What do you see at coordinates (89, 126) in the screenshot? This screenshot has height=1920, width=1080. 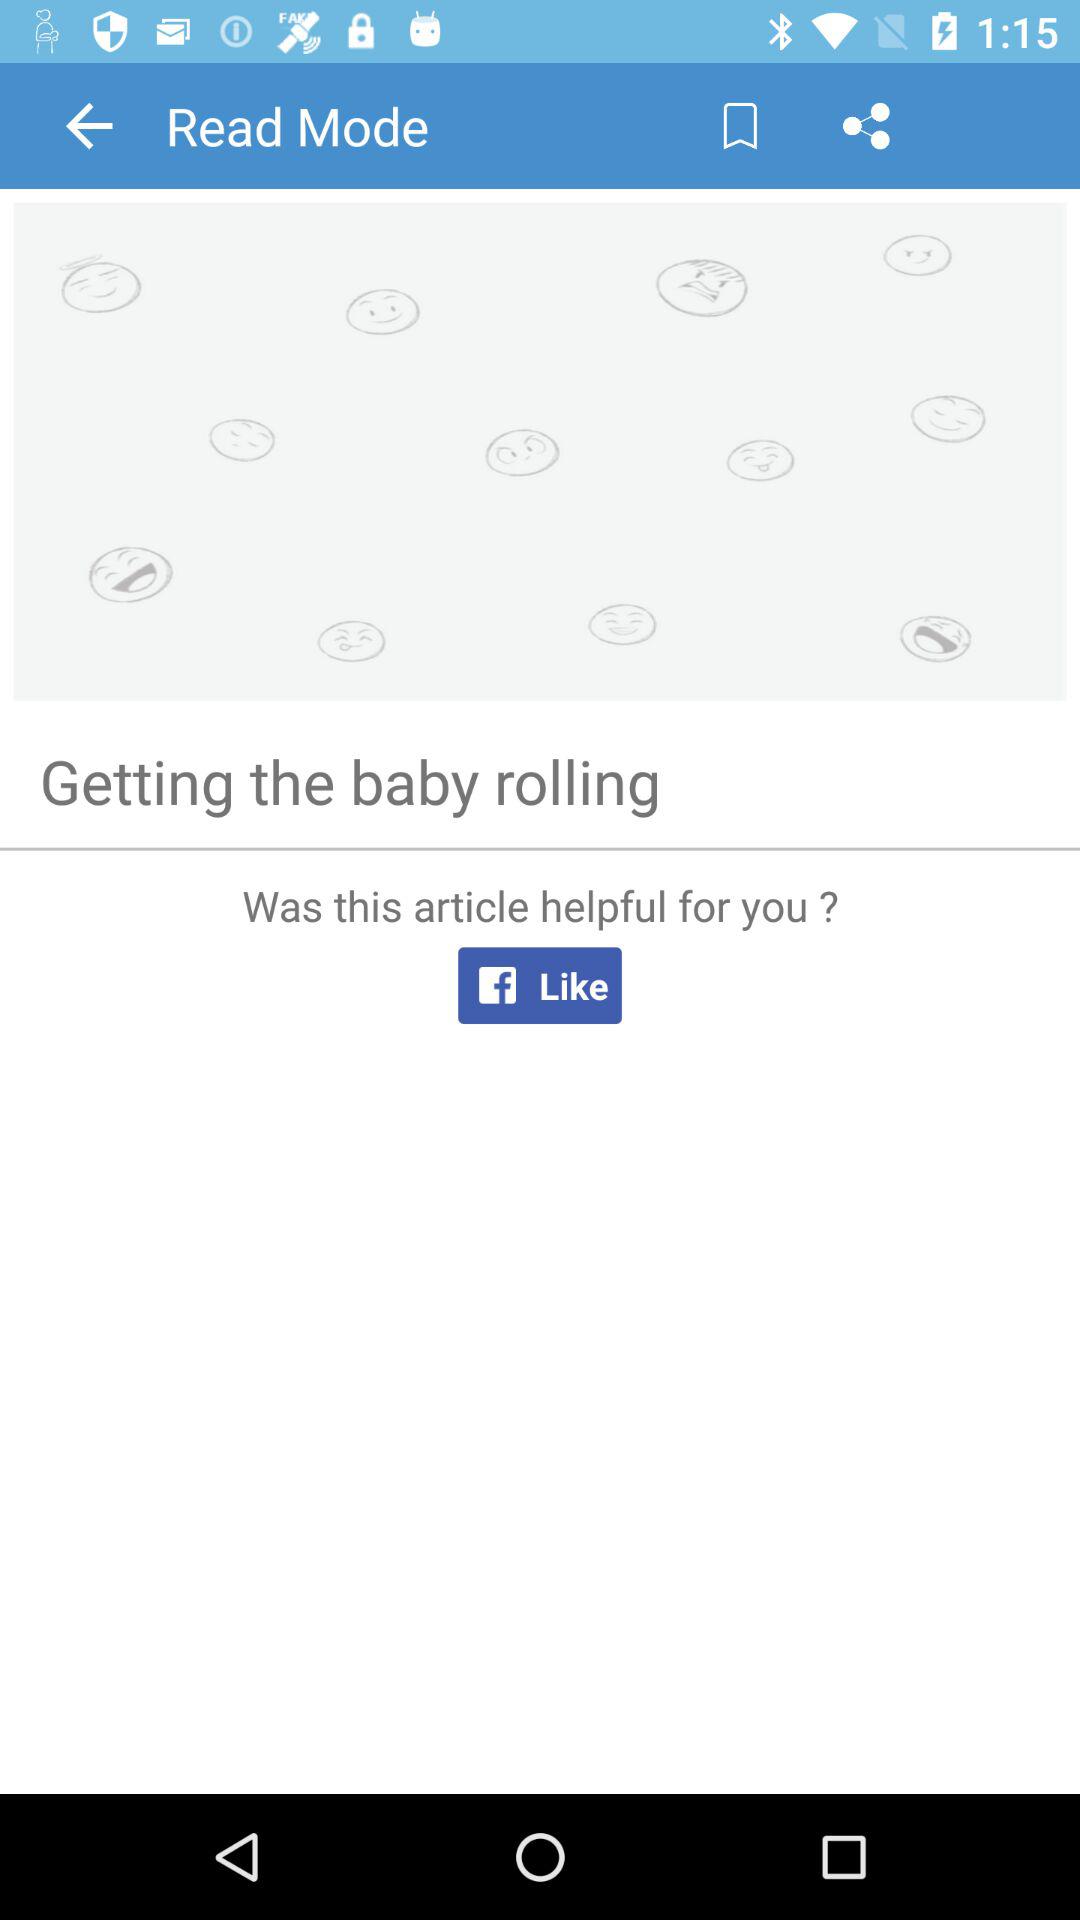 I see `go back` at bounding box center [89, 126].